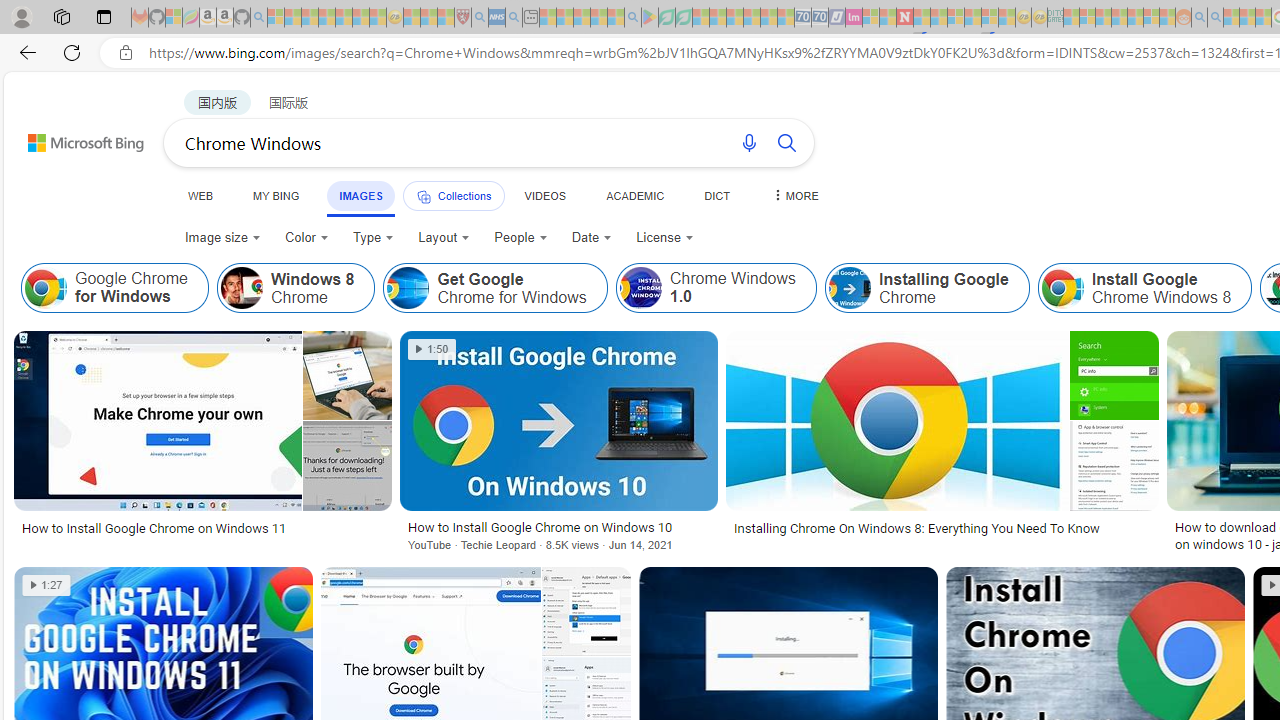 The height and width of the screenshot is (720, 1280). I want to click on 1:50, so click(432, 349).